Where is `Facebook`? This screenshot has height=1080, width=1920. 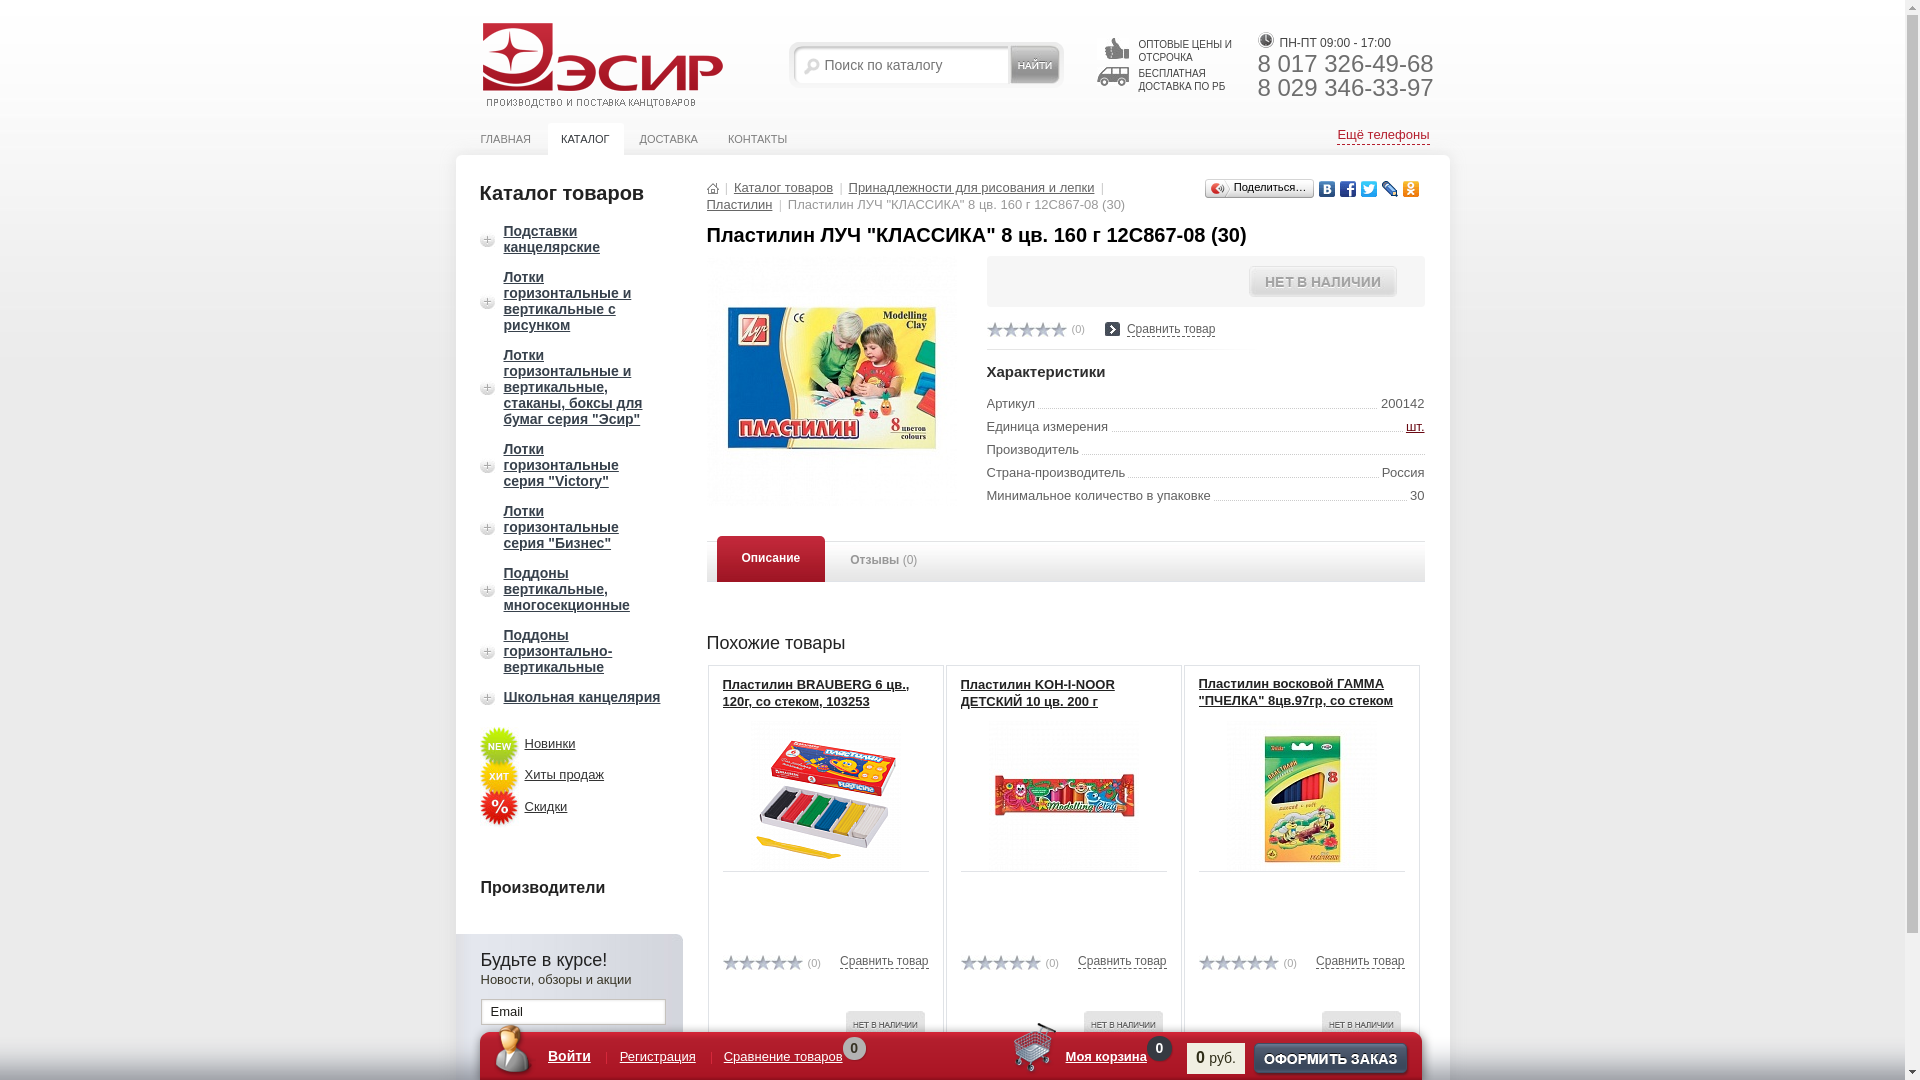 Facebook is located at coordinates (1348, 189).